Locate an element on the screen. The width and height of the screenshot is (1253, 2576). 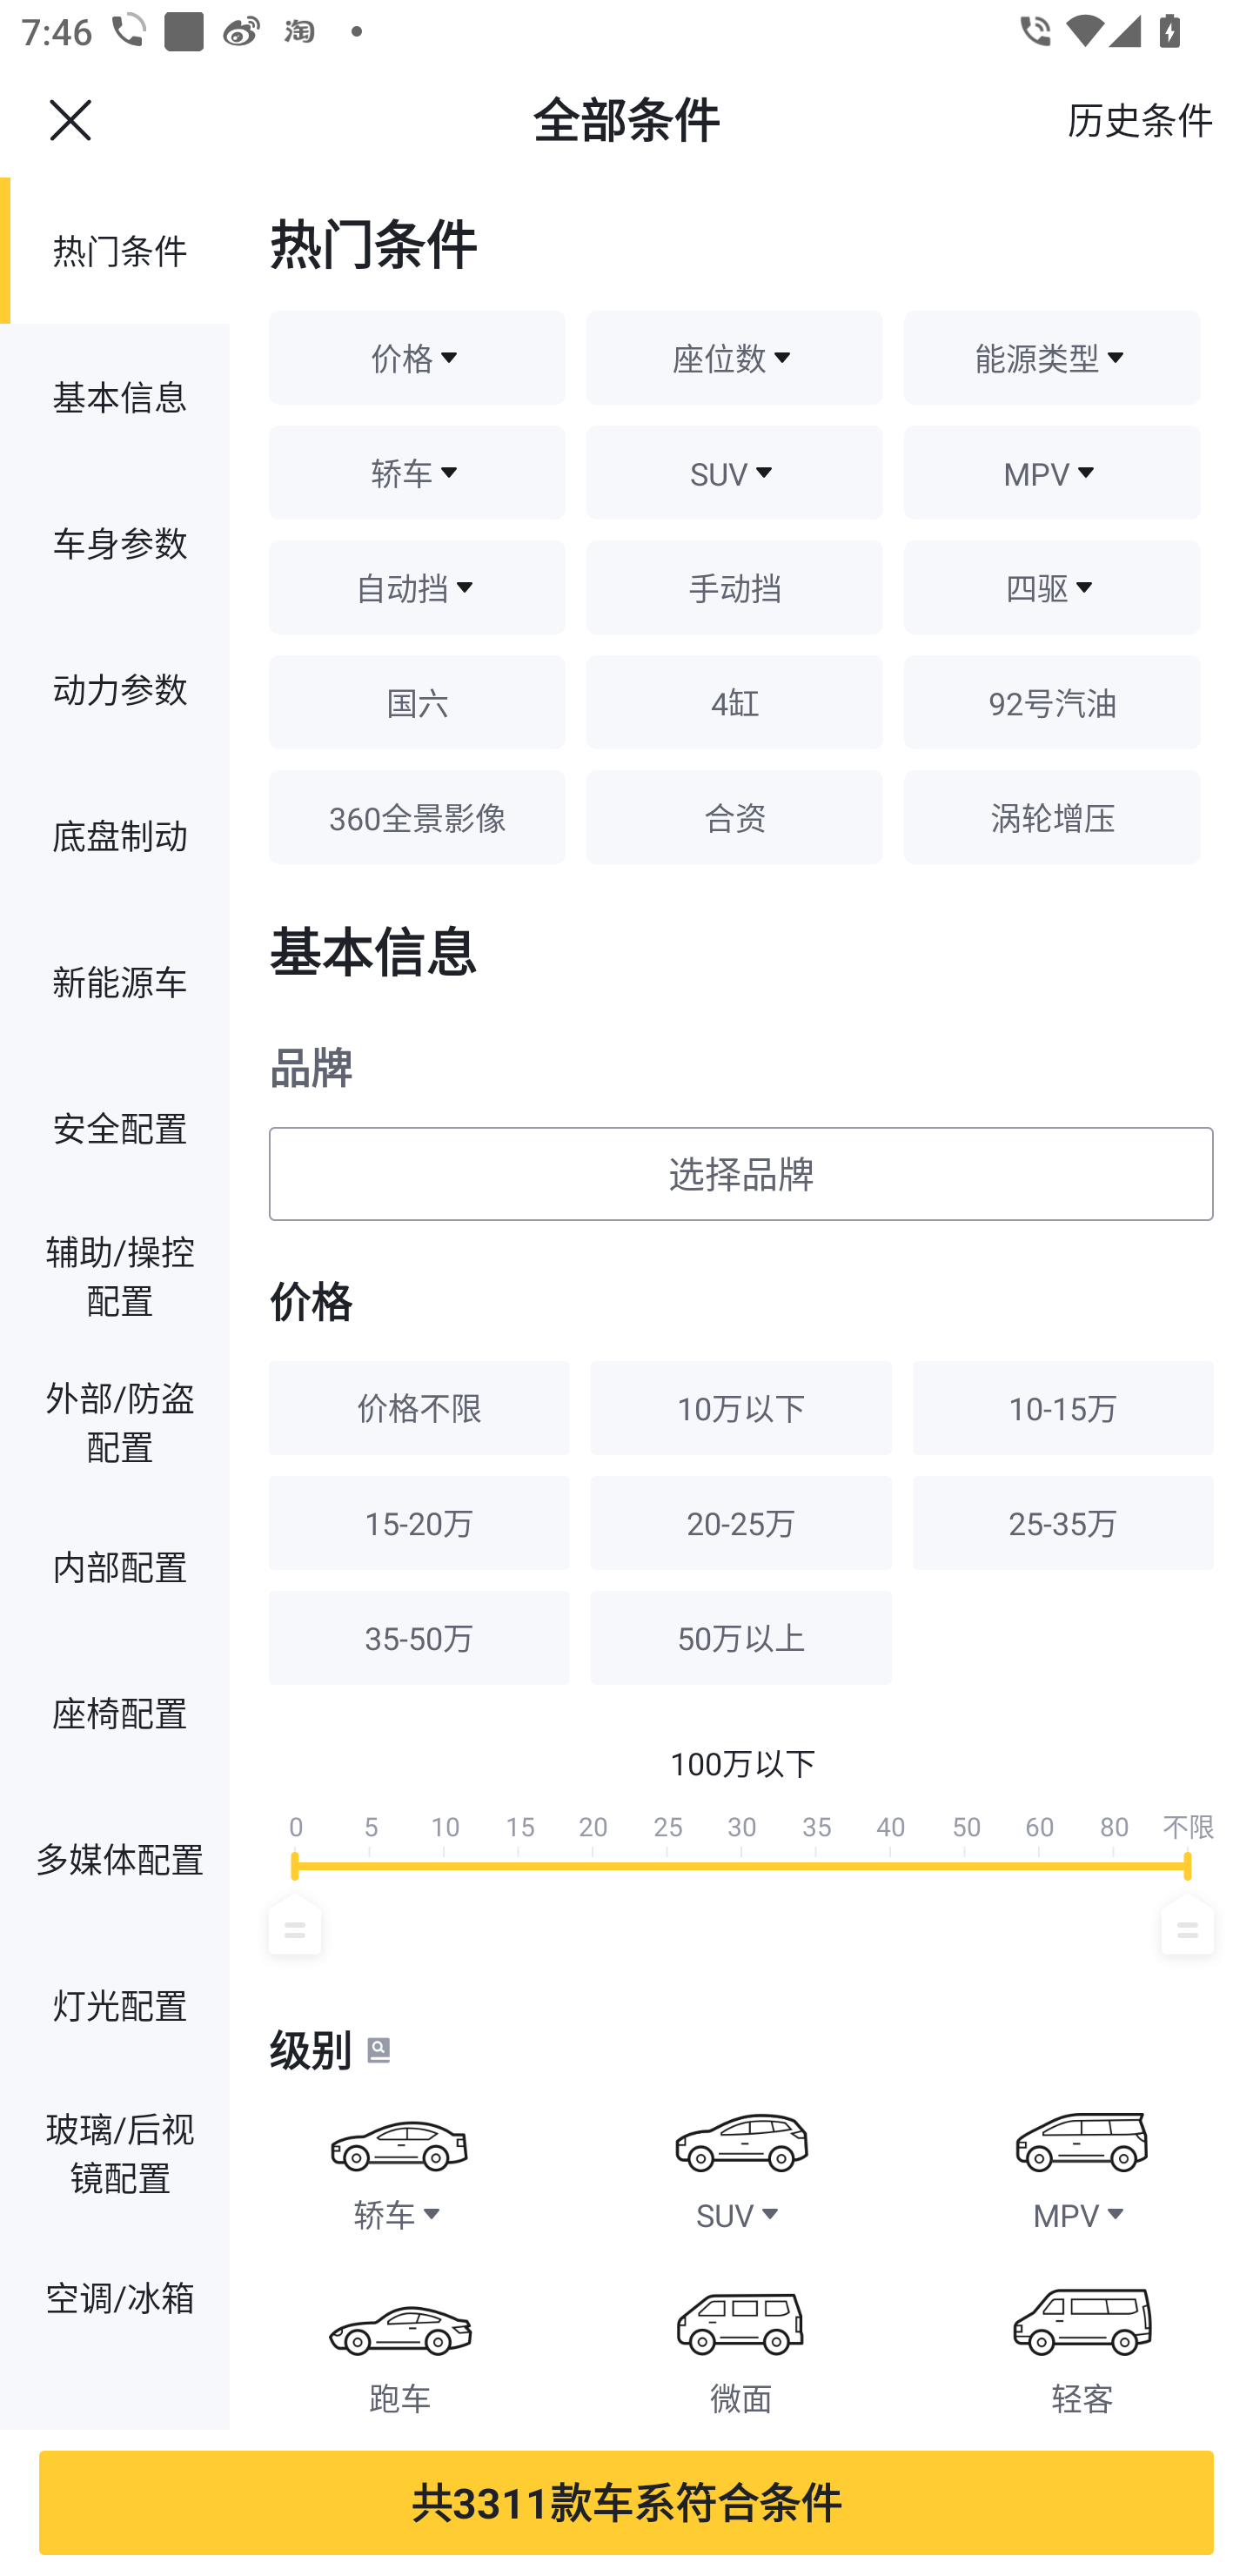
50万以上 is located at coordinates (741, 1638).